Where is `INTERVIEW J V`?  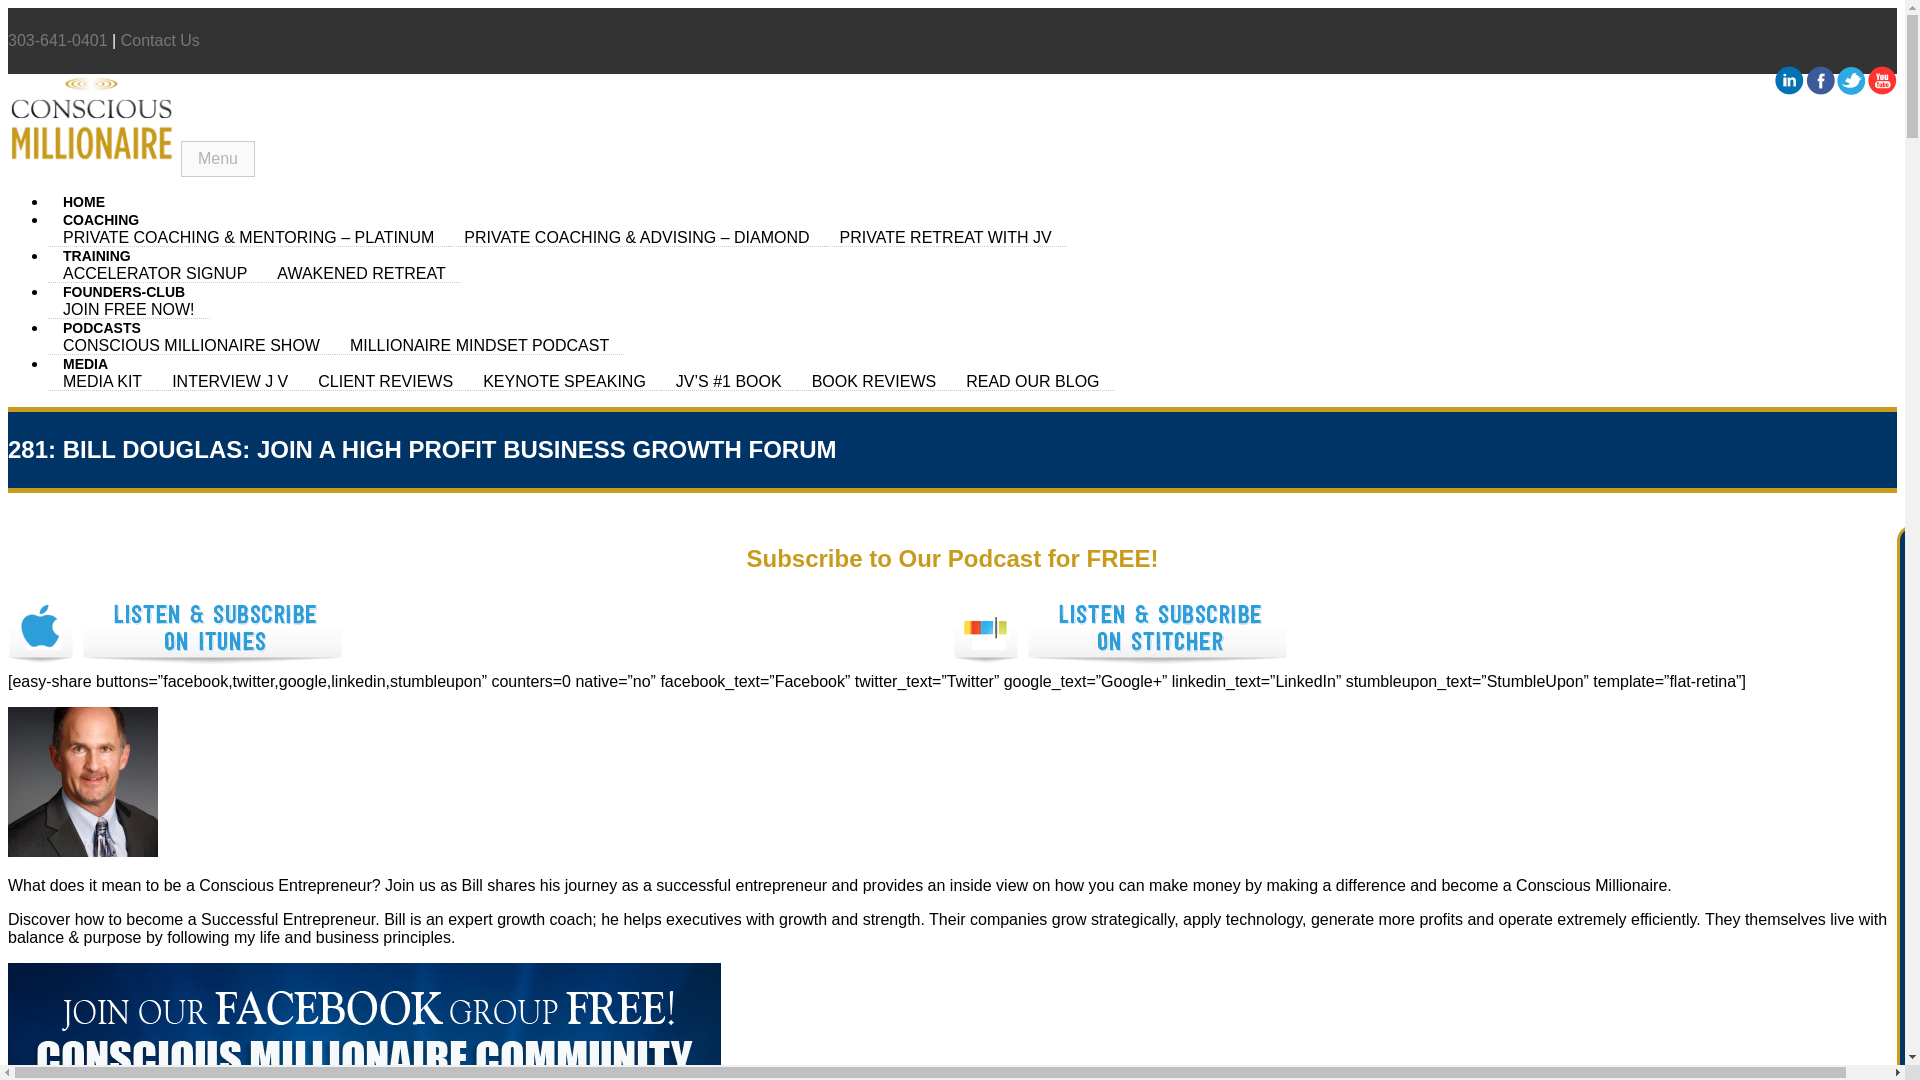
INTERVIEW J V is located at coordinates (230, 381).